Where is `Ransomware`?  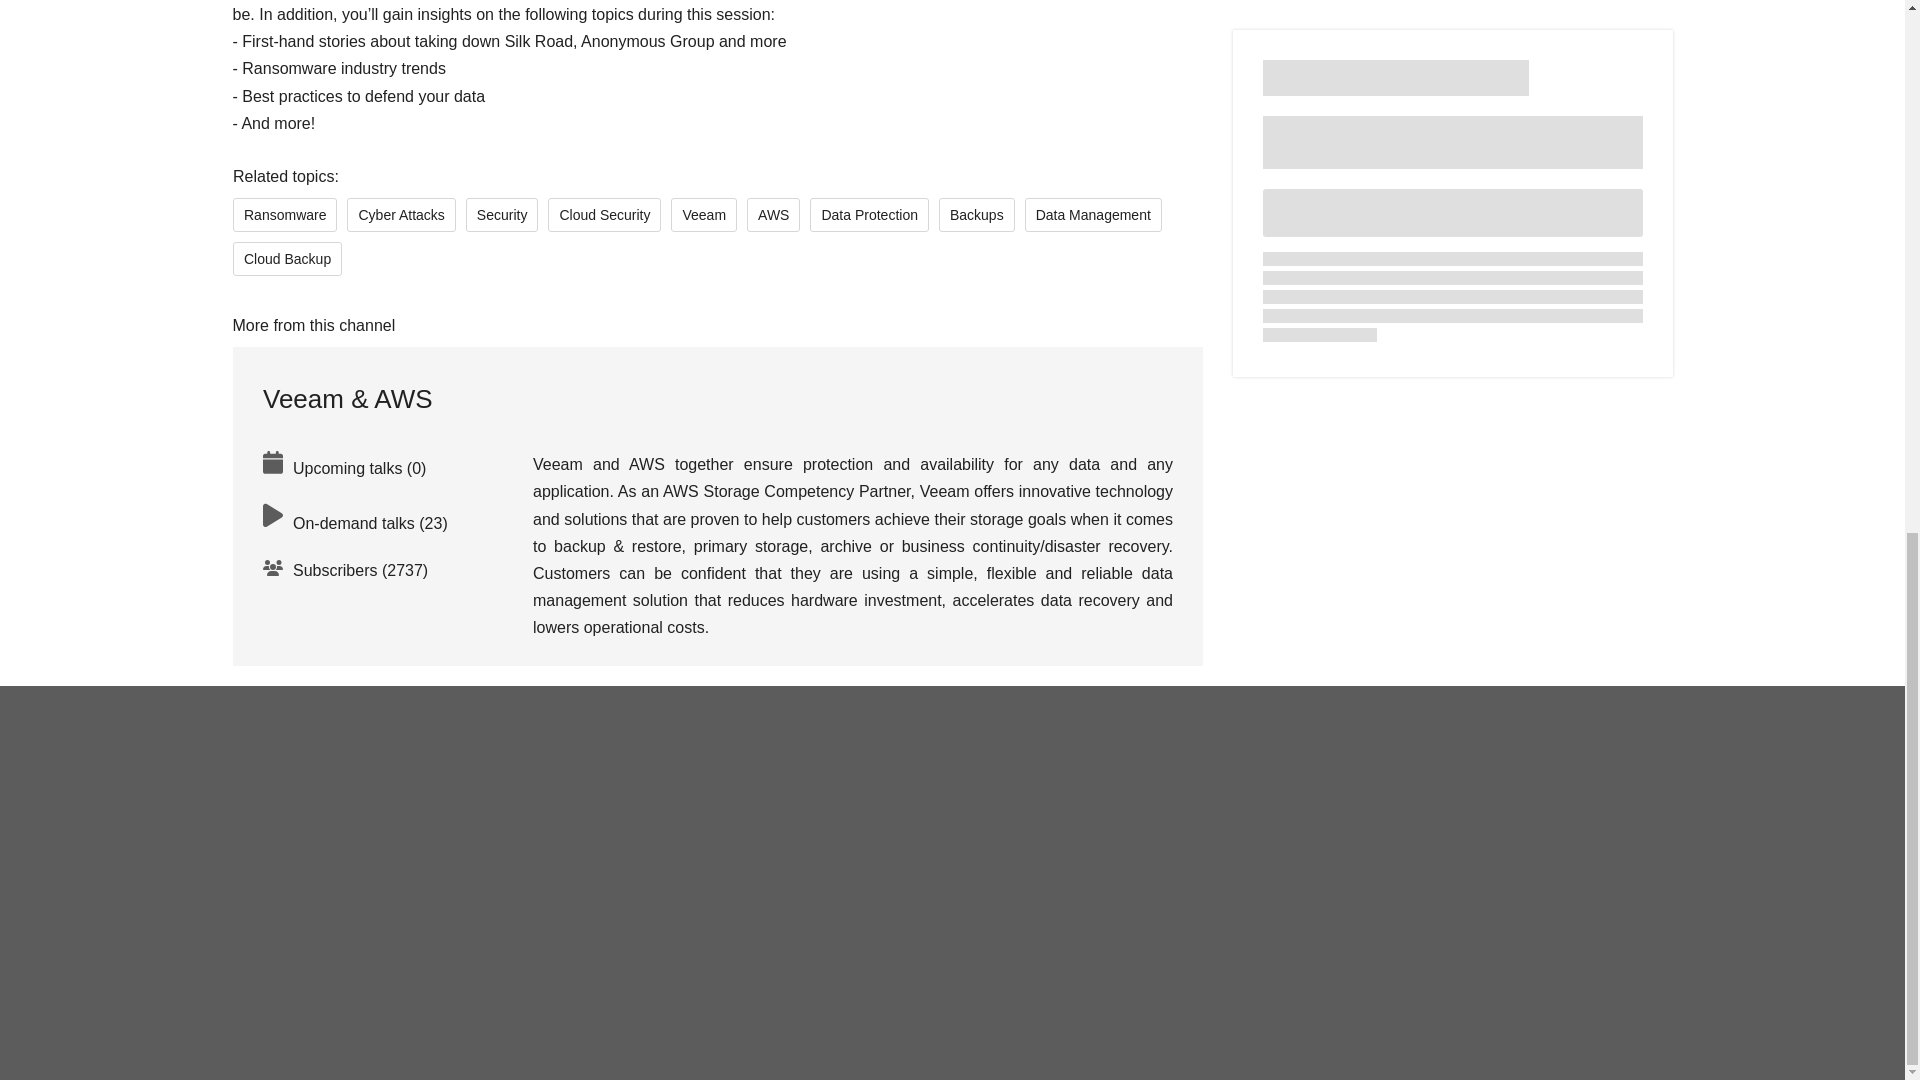 Ransomware is located at coordinates (284, 214).